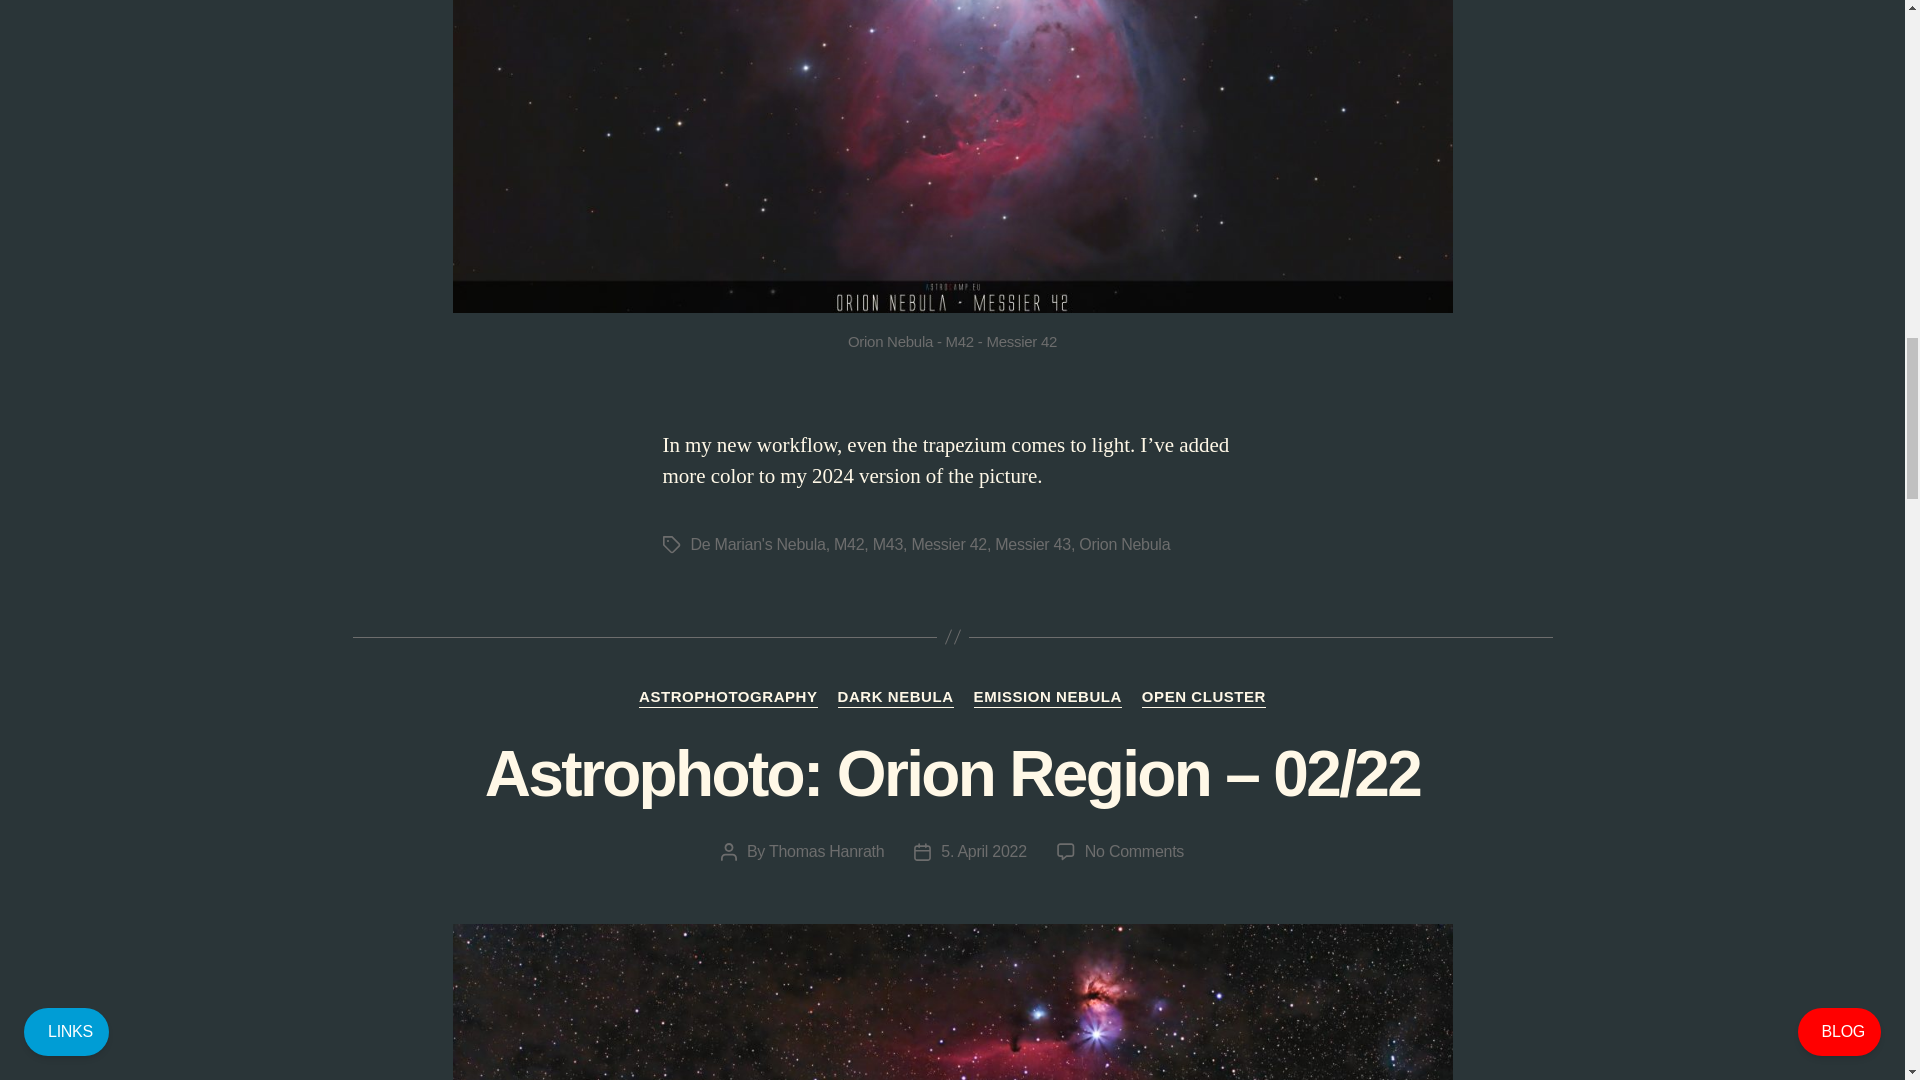 The height and width of the screenshot is (1080, 1920). Describe the element at coordinates (948, 544) in the screenshot. I see `Messier 42` at that location.